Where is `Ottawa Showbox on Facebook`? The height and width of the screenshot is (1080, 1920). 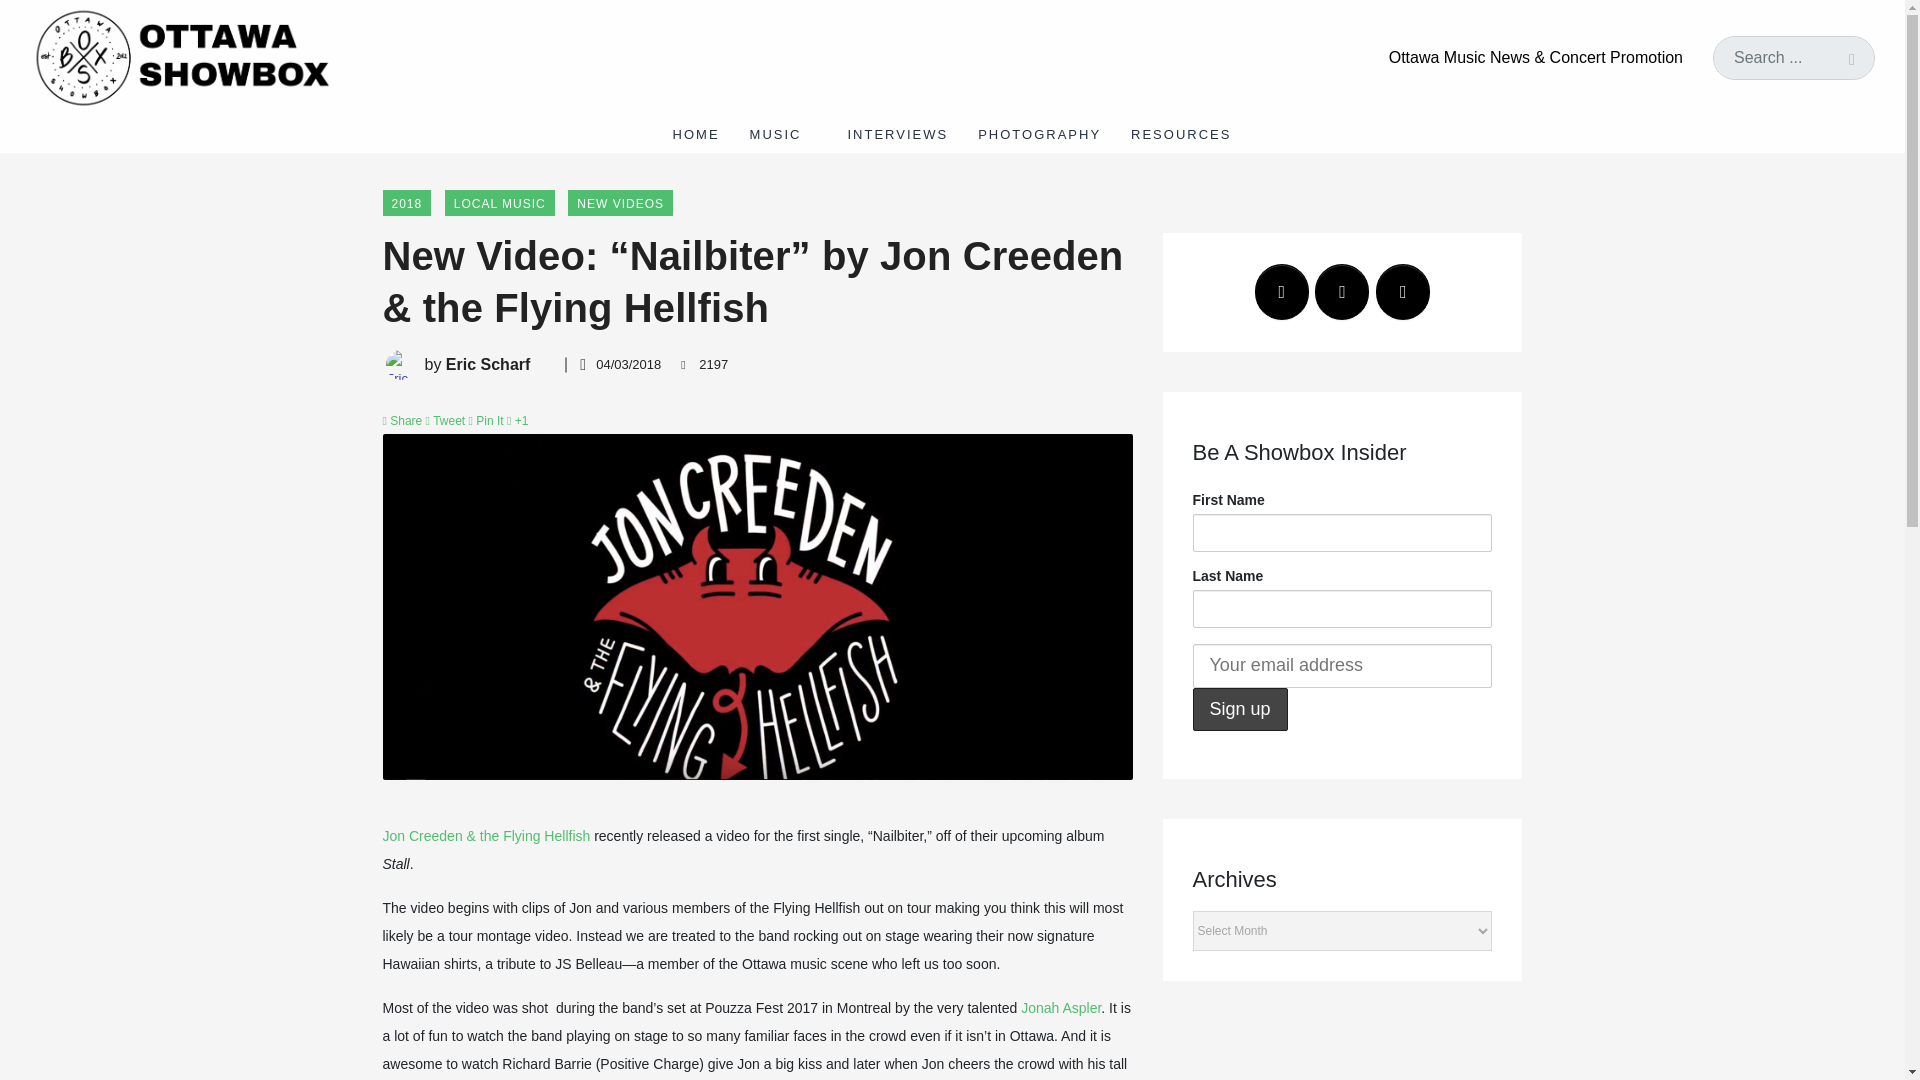
Ottawa Showbox on Facebook is located at coordinates (1282, 291).